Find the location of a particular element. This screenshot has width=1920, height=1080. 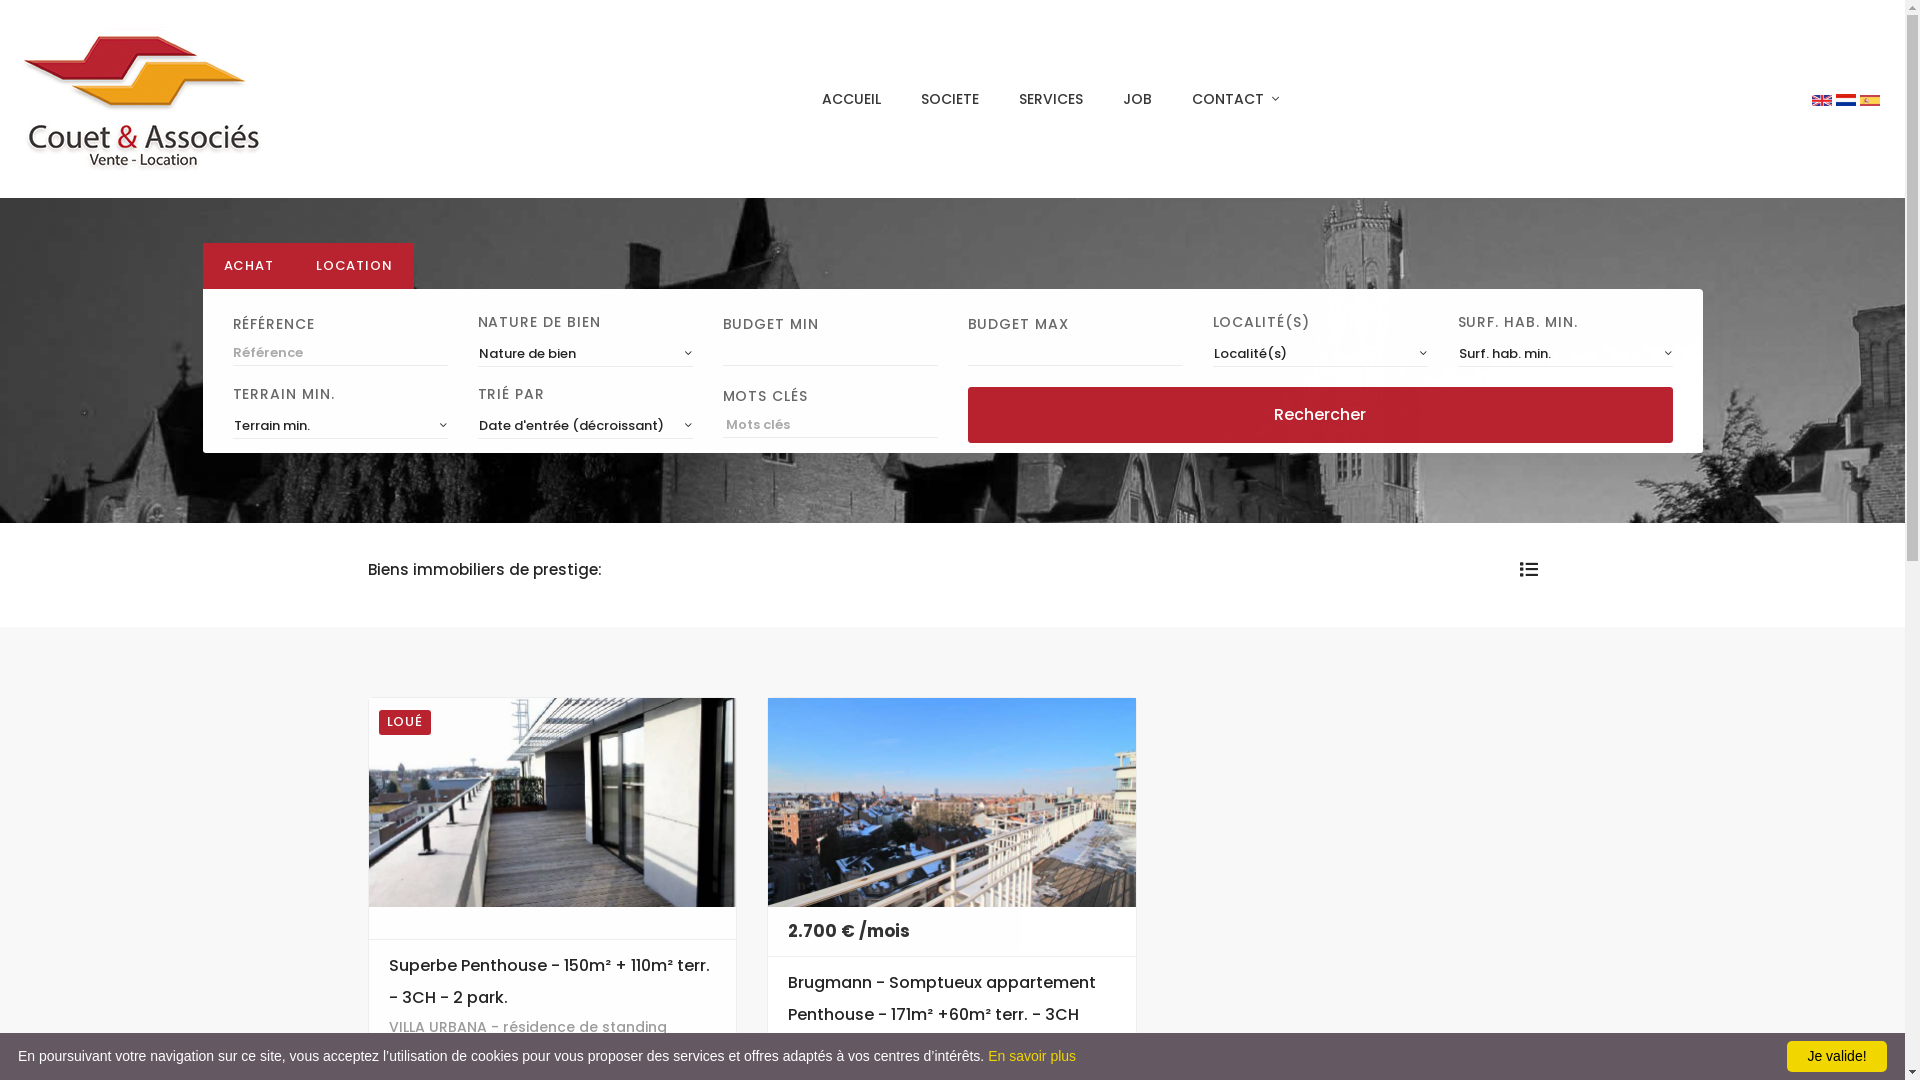

Rechercher is located at coordinates (1320, 415).